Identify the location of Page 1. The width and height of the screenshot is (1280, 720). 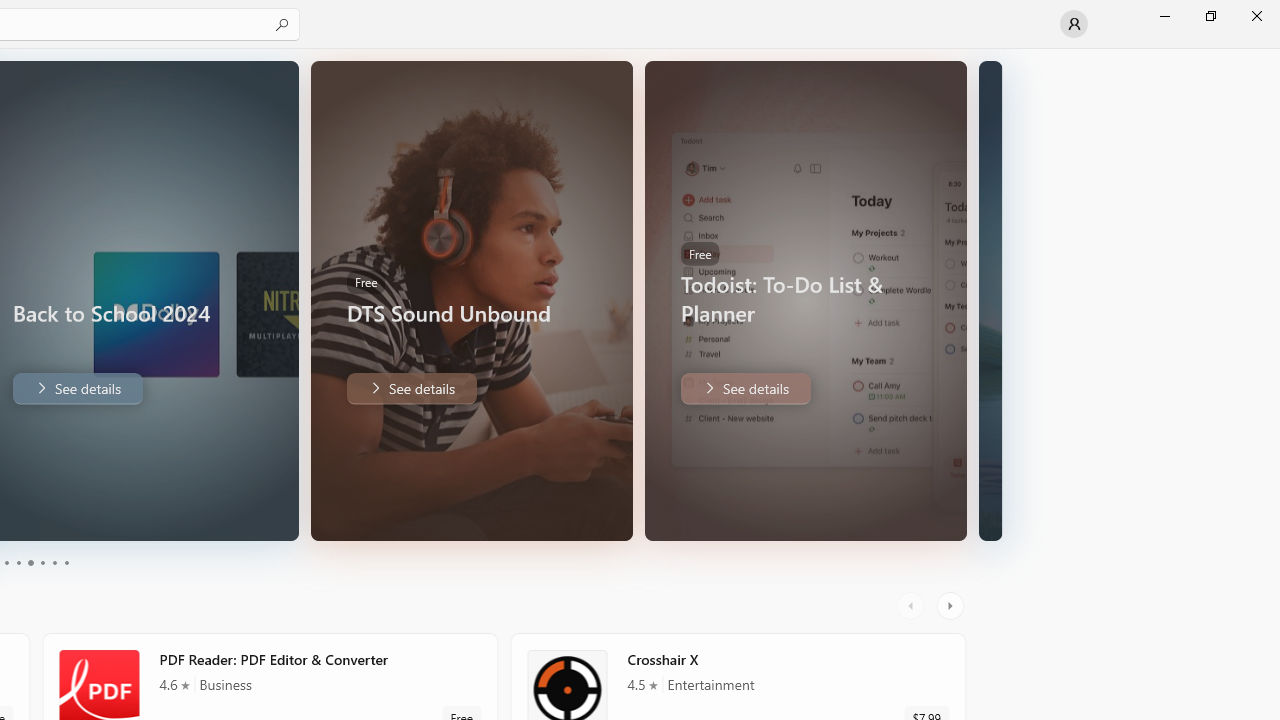
(6, 562).